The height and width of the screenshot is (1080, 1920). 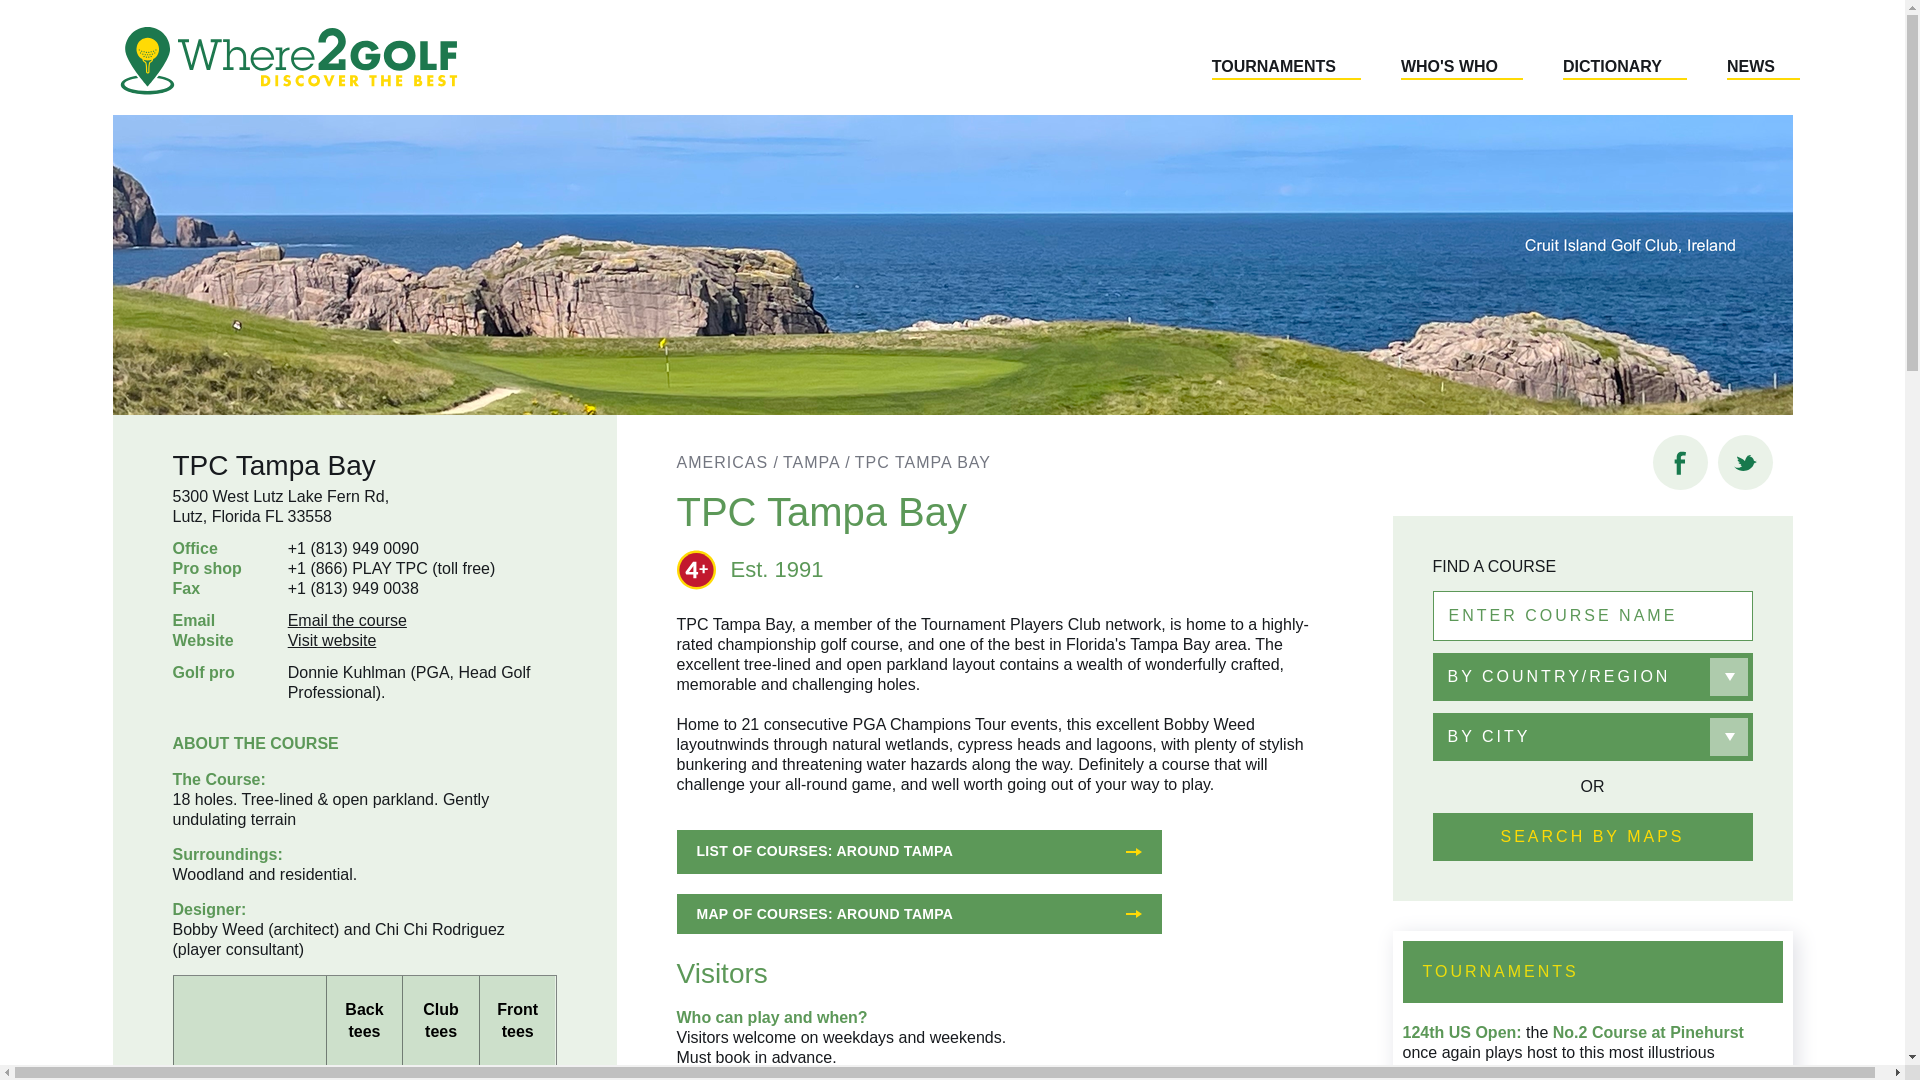 What do you see at coordinates (1763, 68) in the screenshot?
I see `NEWS` at bounding box center [1763, 68].